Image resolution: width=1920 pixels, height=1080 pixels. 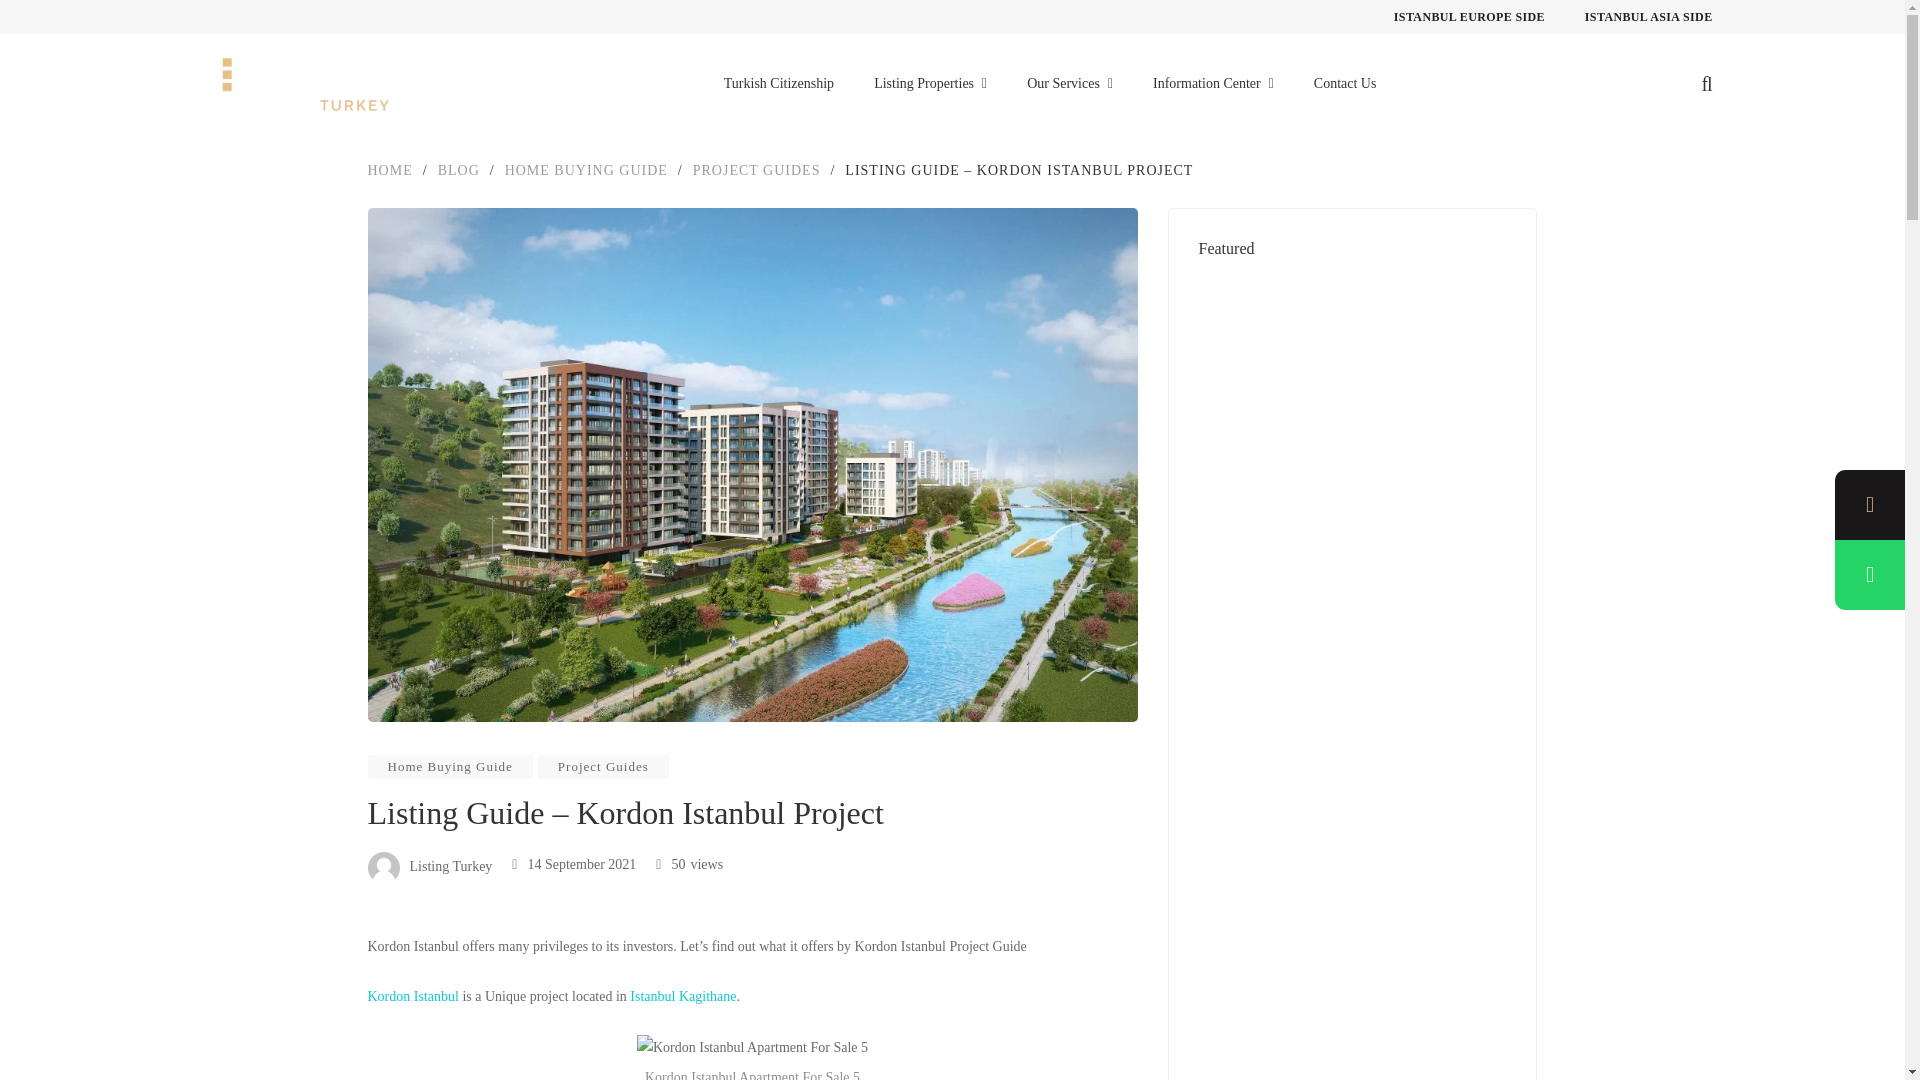 I want to click on ISTANBUL ASIA SIDE, so click(x=1648, y=16).